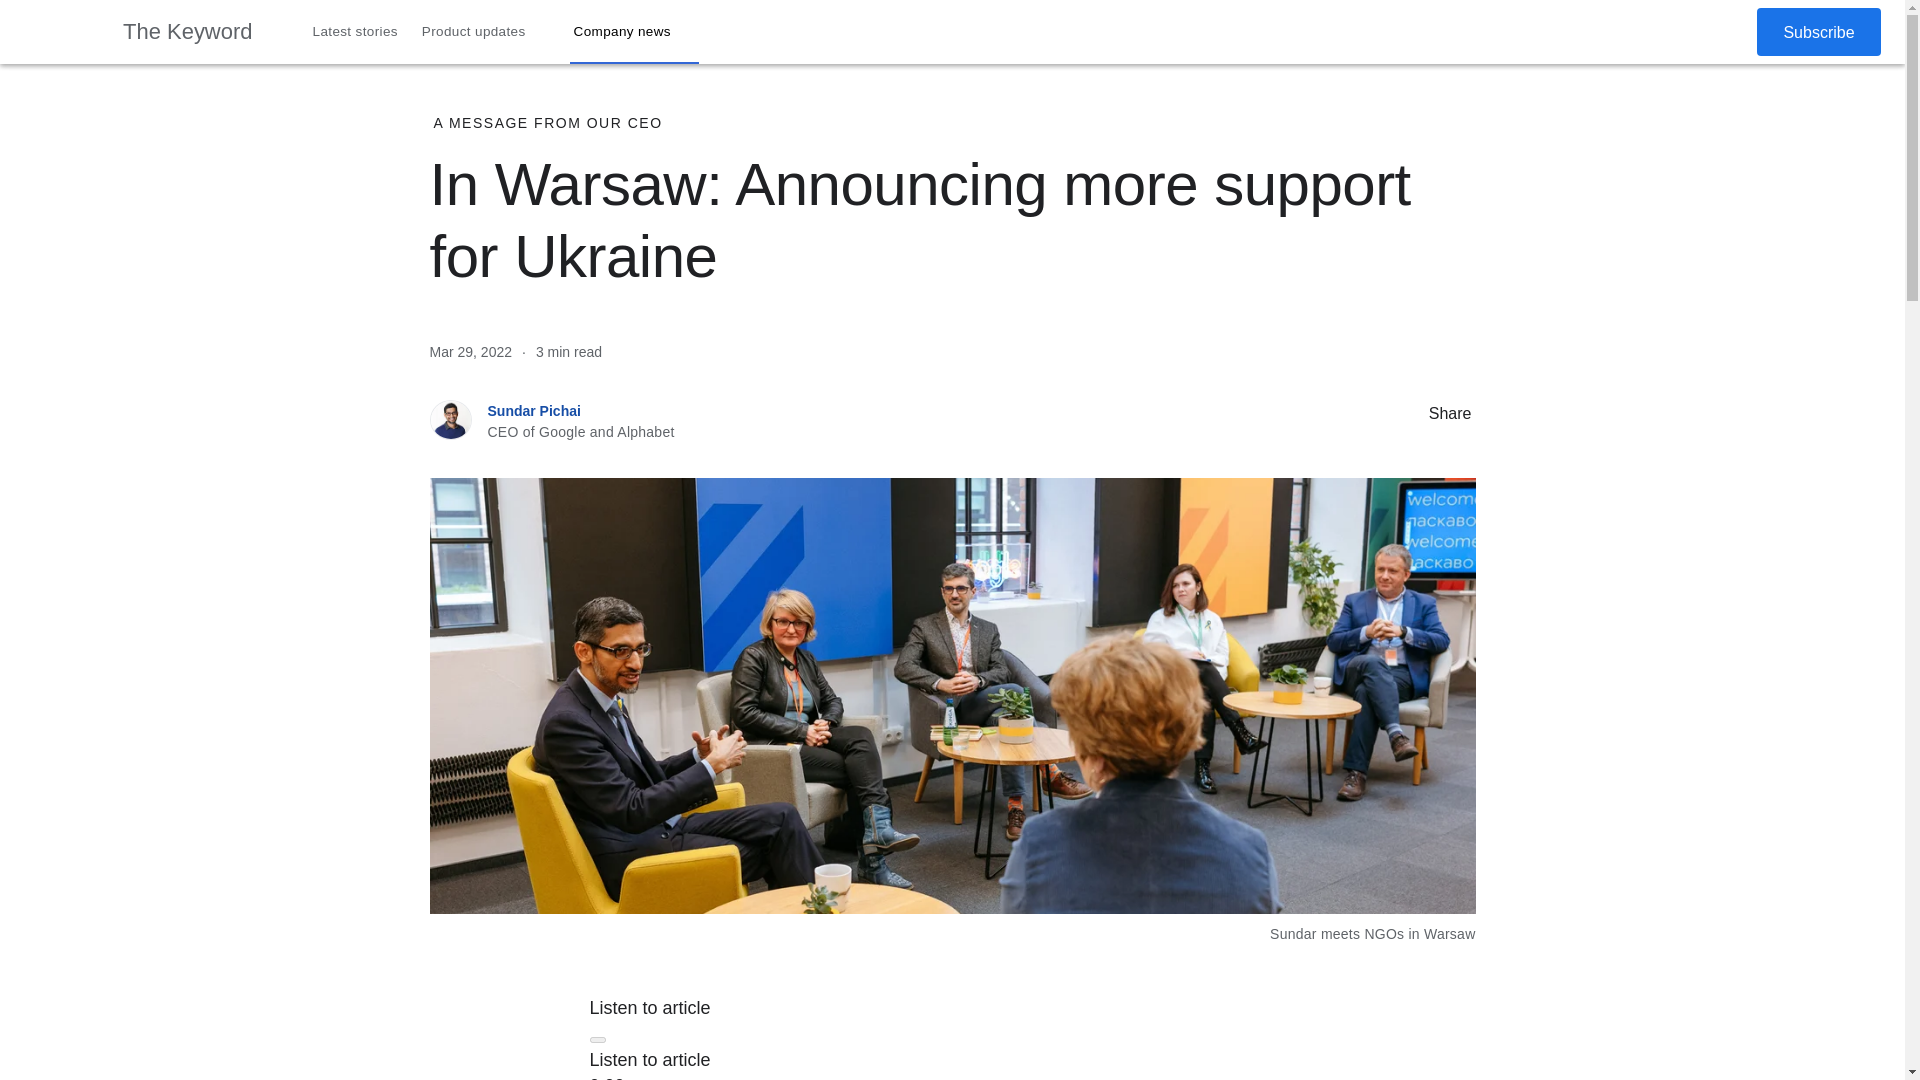 This screenshot has width=1920, height=1080. I want to click on Product updates, so click(486, 32).